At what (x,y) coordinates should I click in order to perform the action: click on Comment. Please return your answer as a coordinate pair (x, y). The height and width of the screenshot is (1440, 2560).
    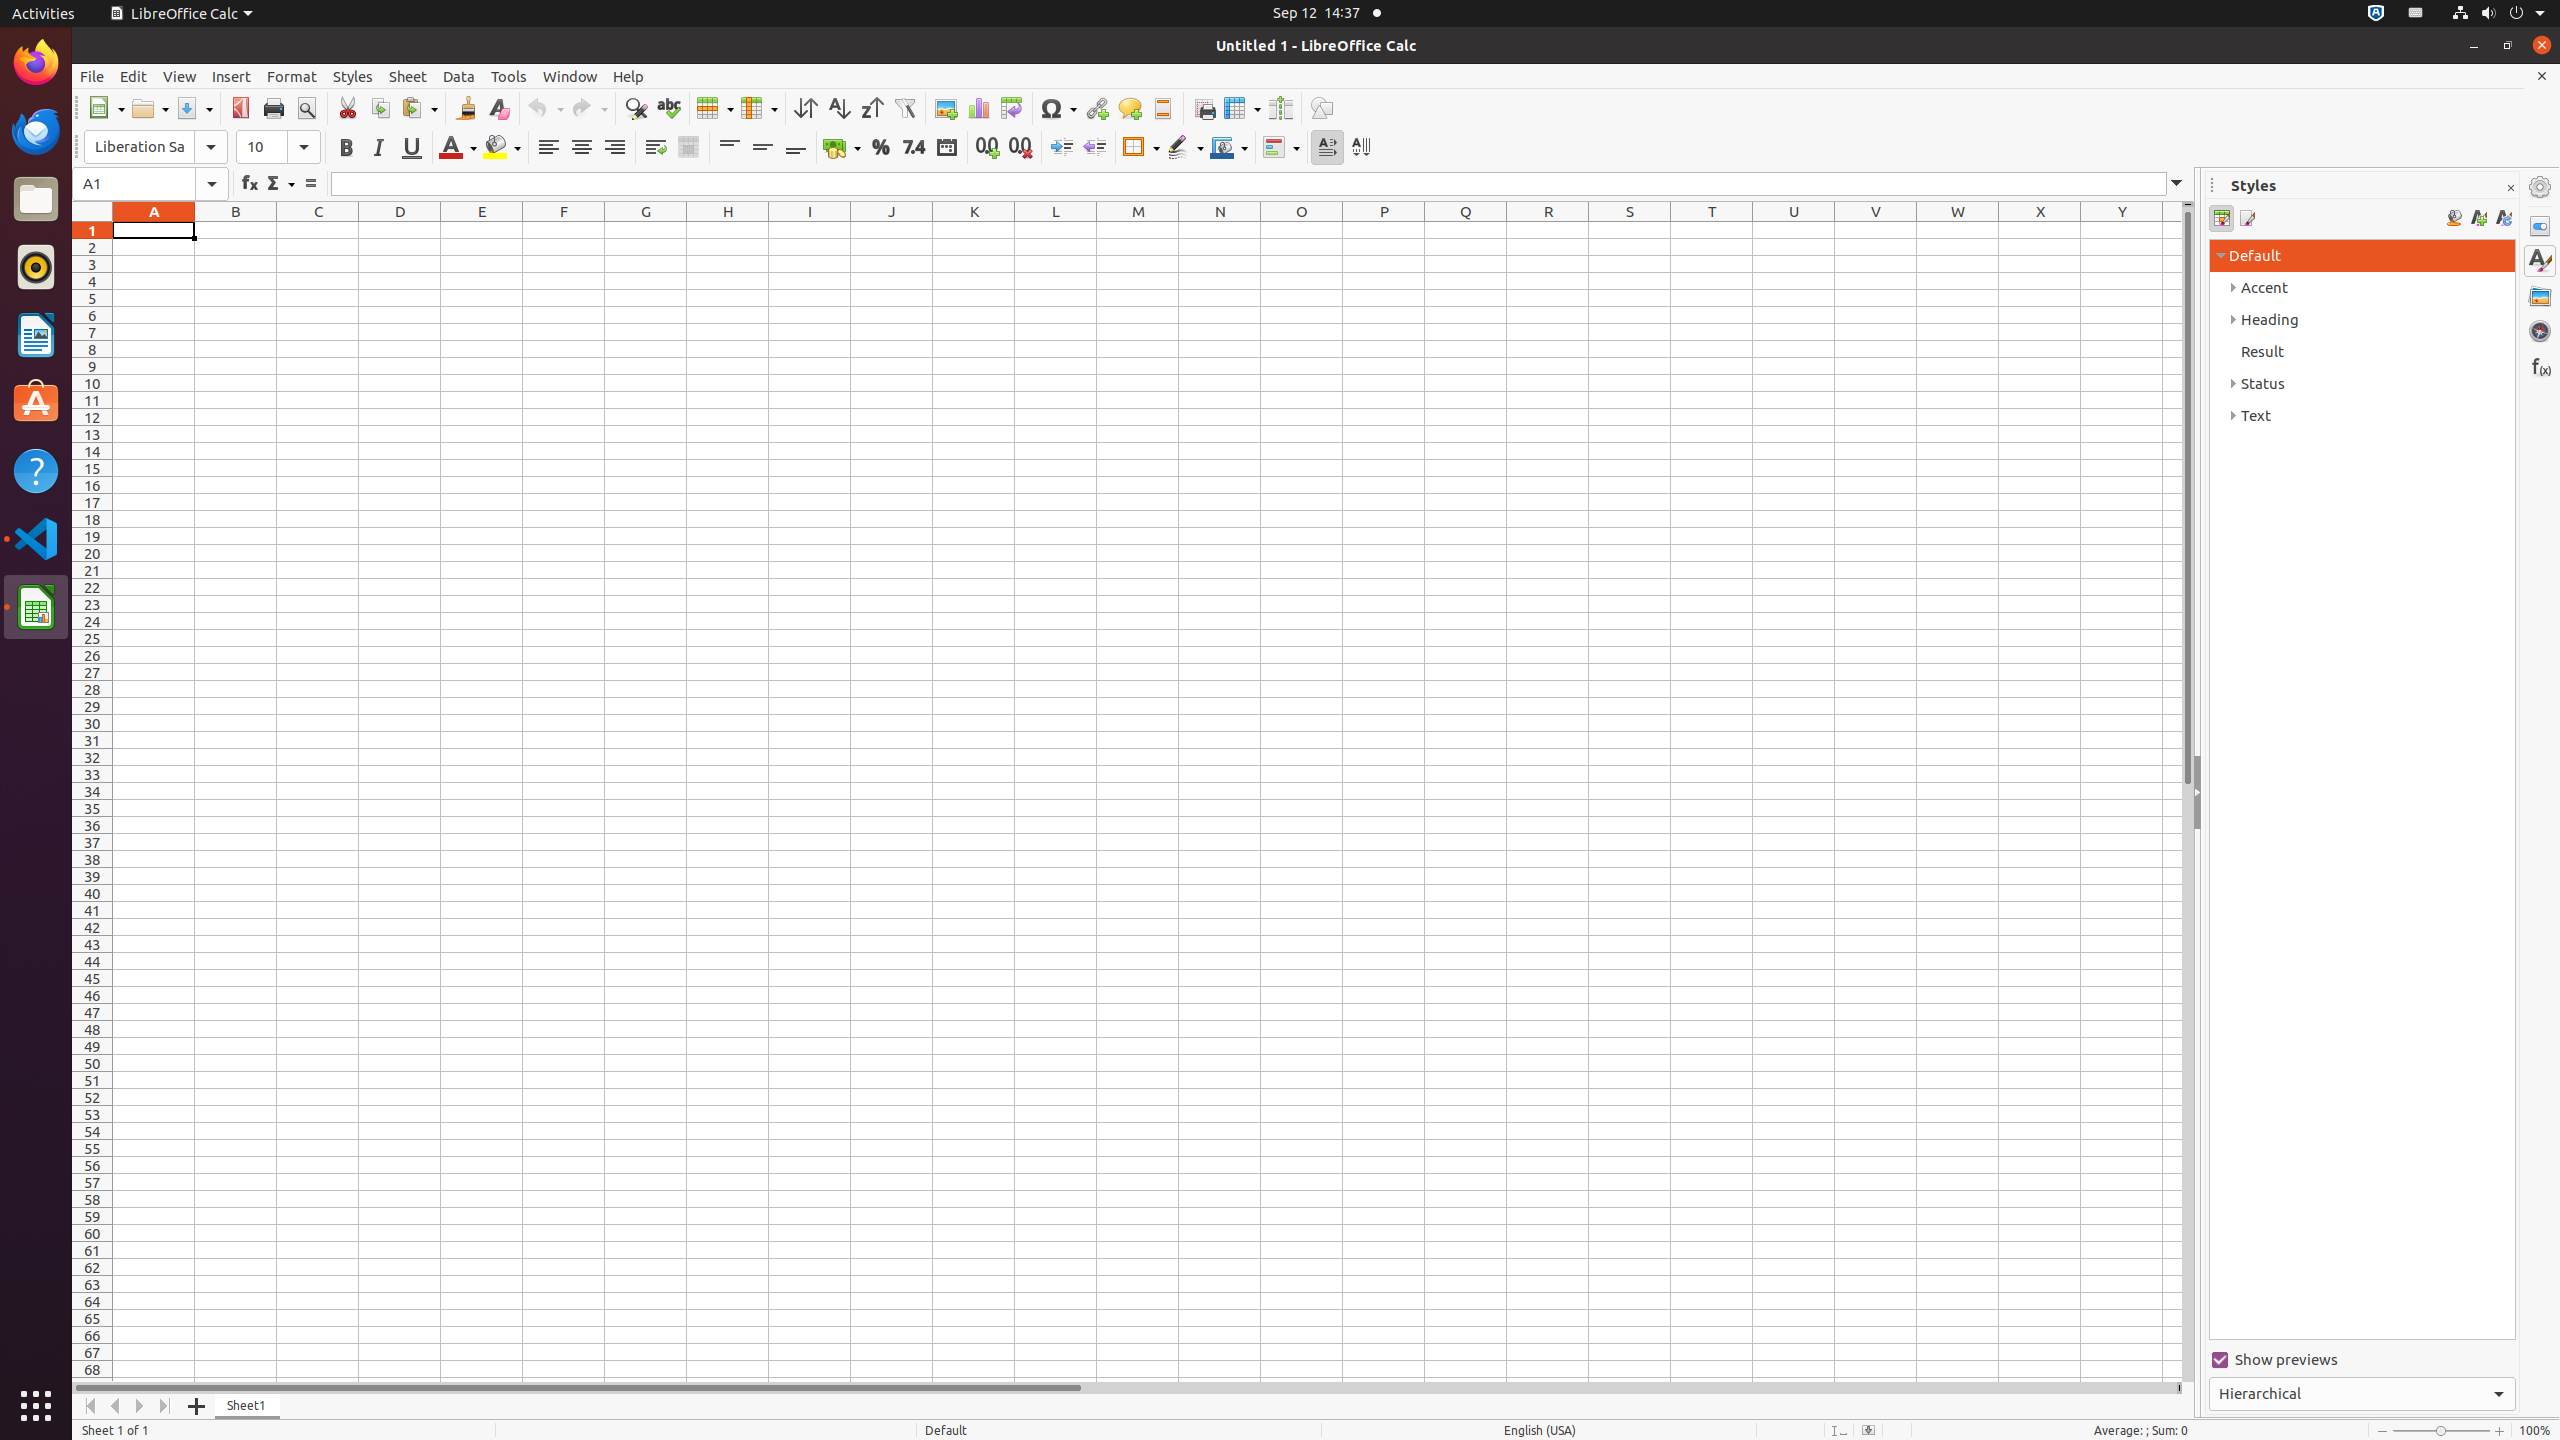
    Looking at the image, I should click on (1130, 108).